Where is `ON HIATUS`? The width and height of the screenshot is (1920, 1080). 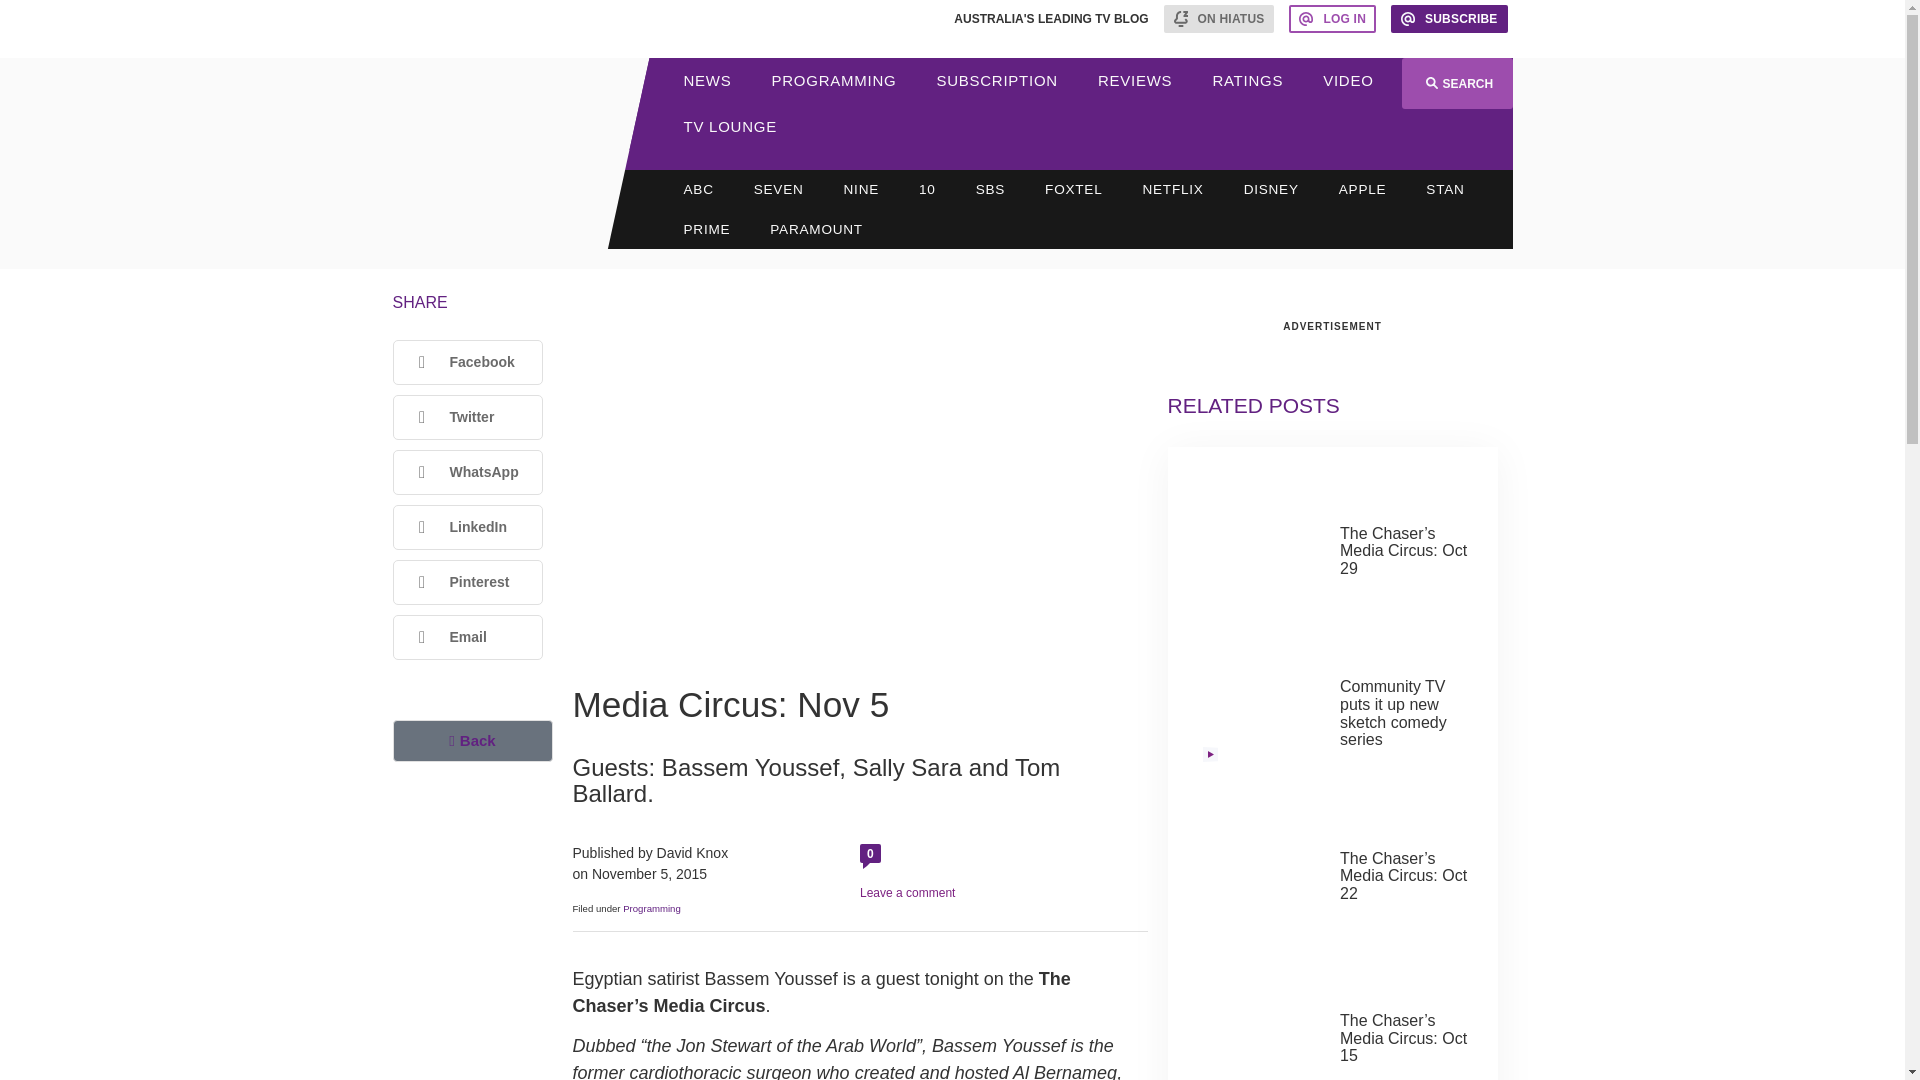 ON HIATUS is located at coordinates (1219, 18).